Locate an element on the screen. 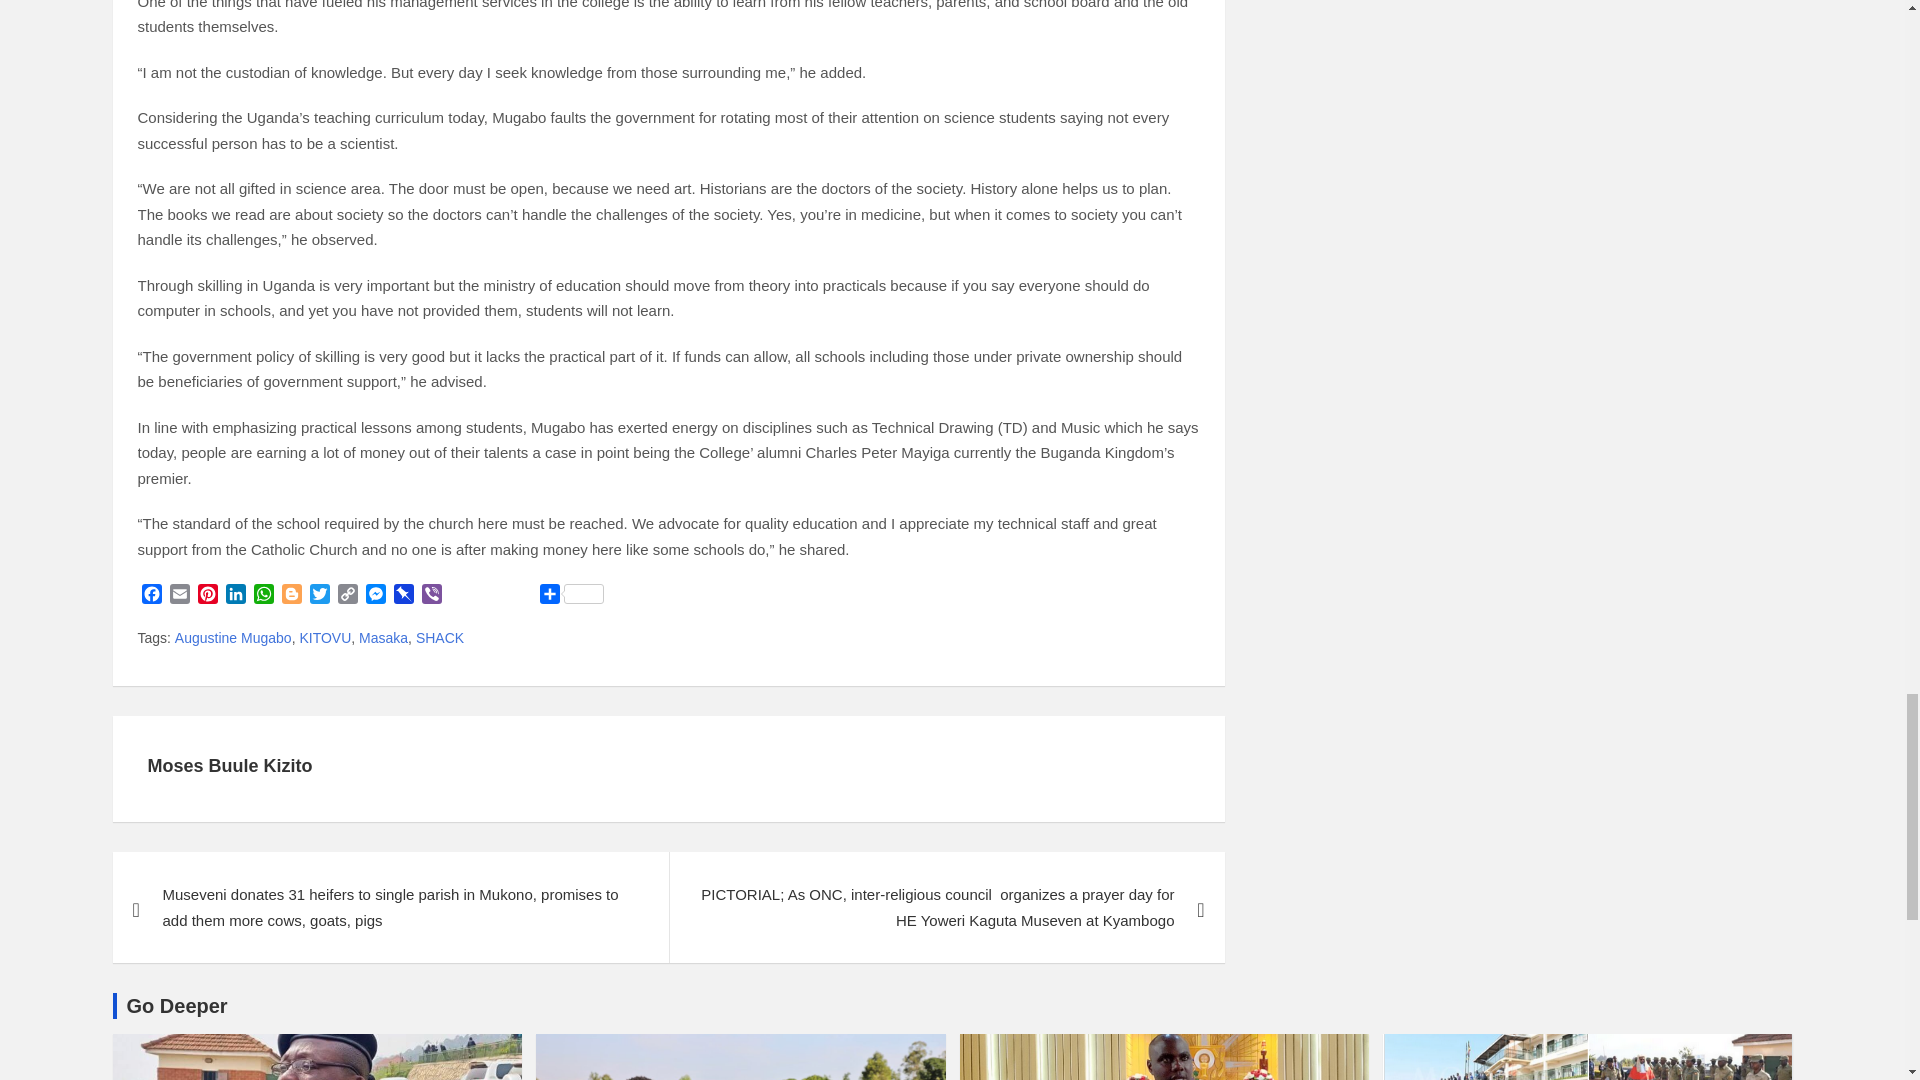 The width and height of the screenshot is (1920, 1080). Blogger is located at coordinates (292, 596).